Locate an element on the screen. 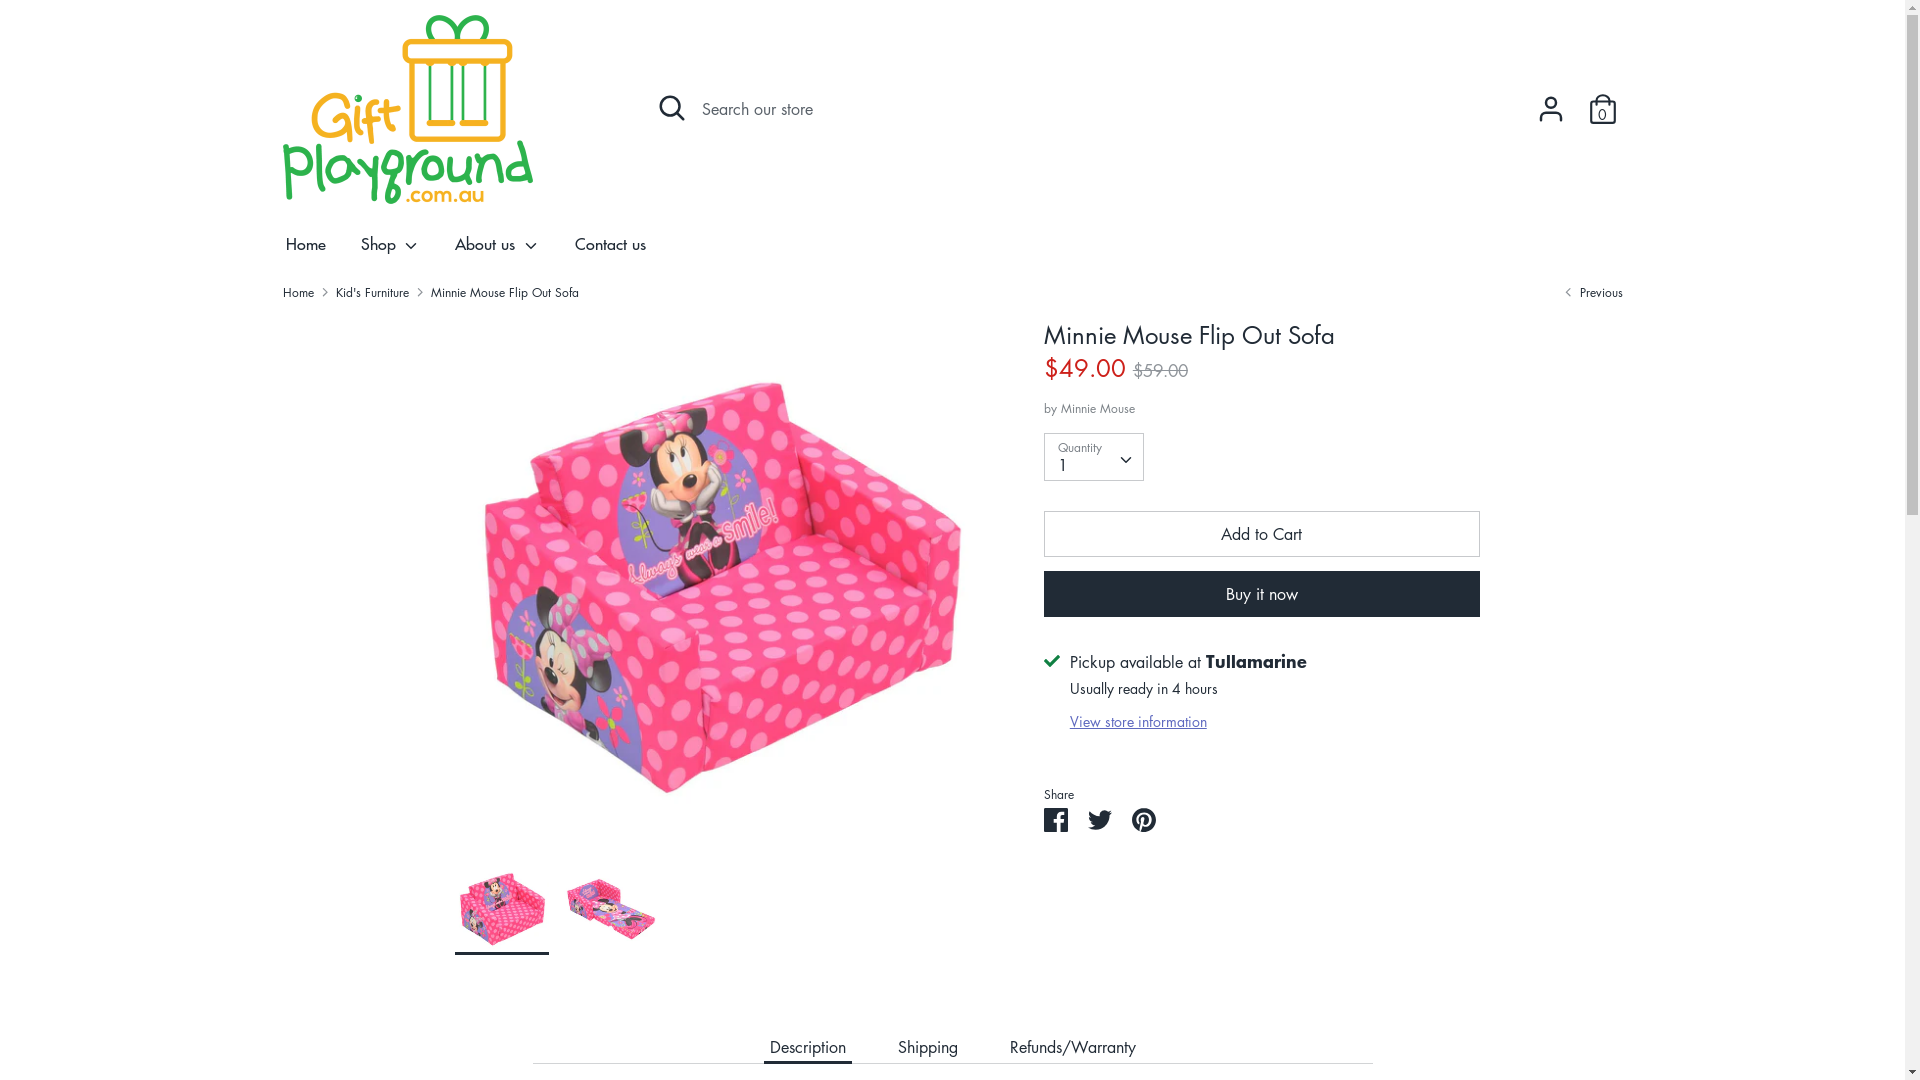  About us is located at coordinates (498, 250).